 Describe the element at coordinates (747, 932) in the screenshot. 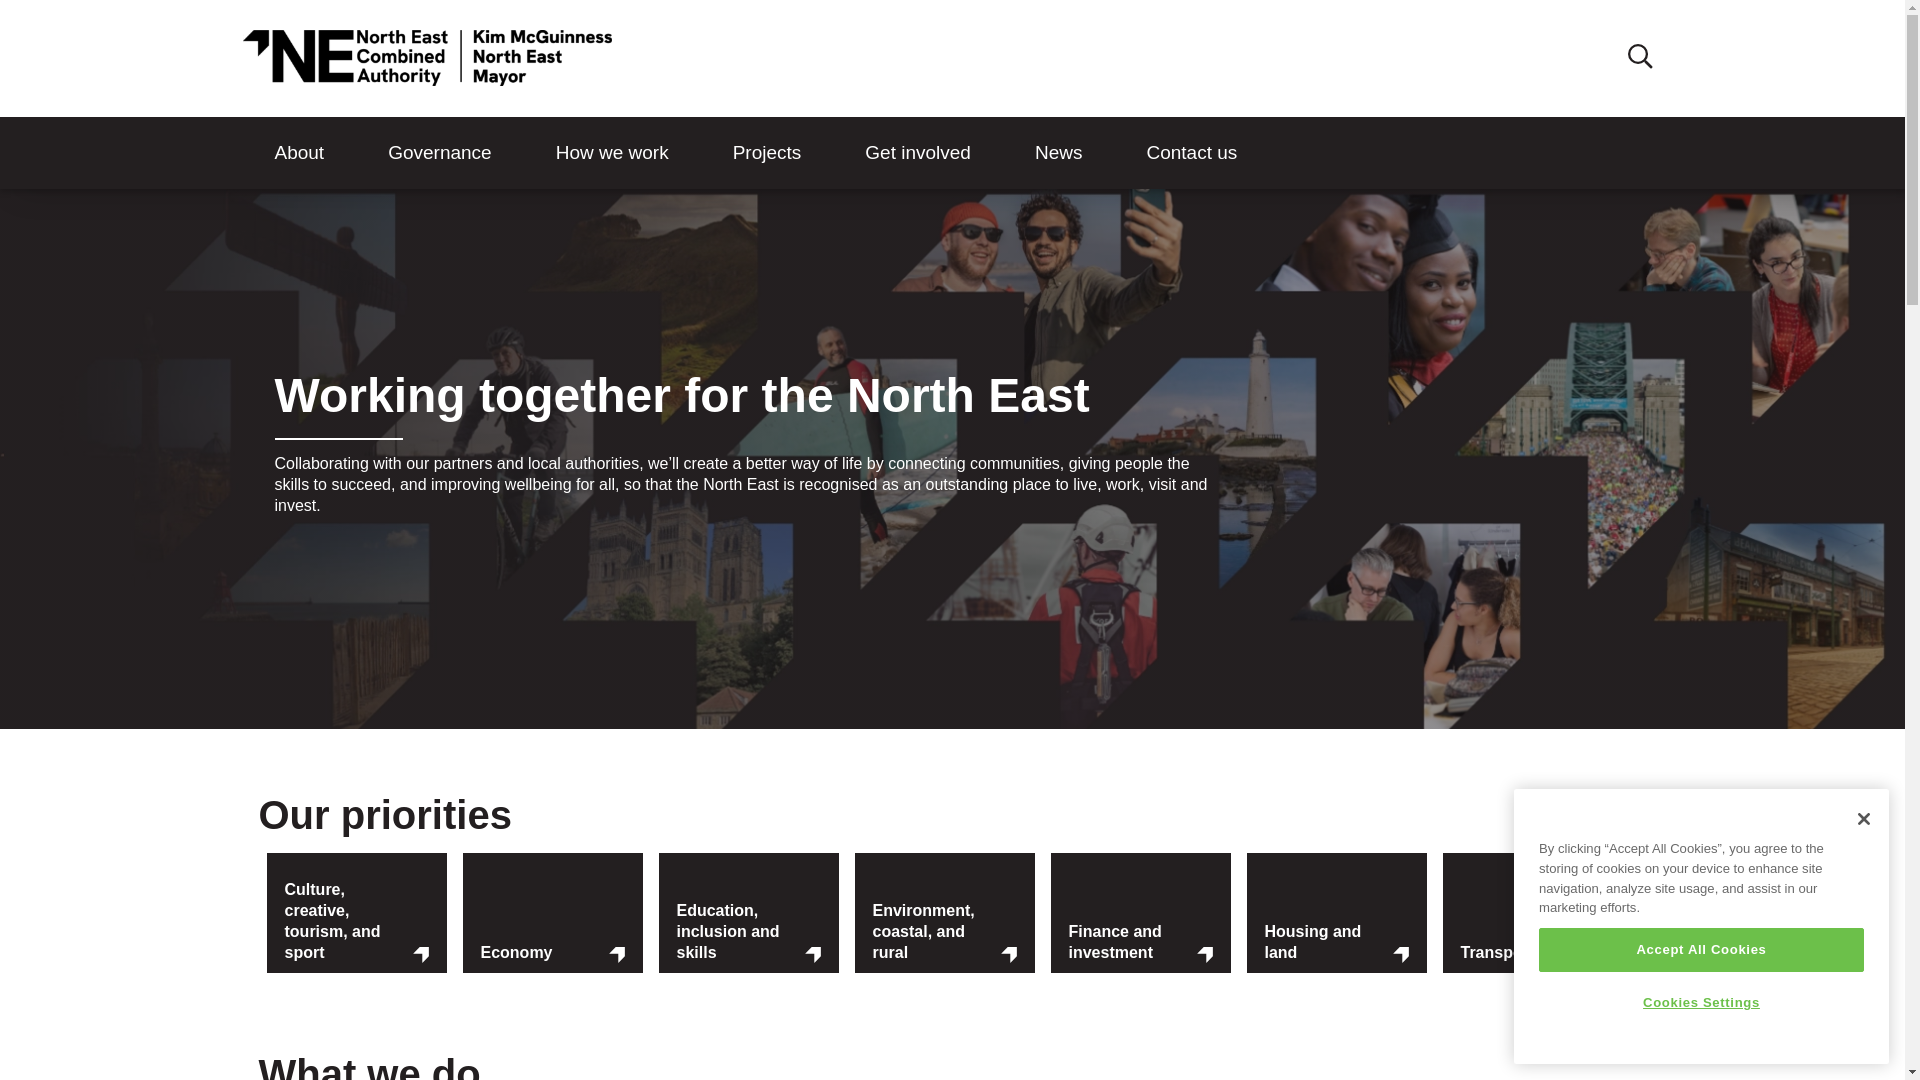

I see `Education, inclusion and skills` at that location.